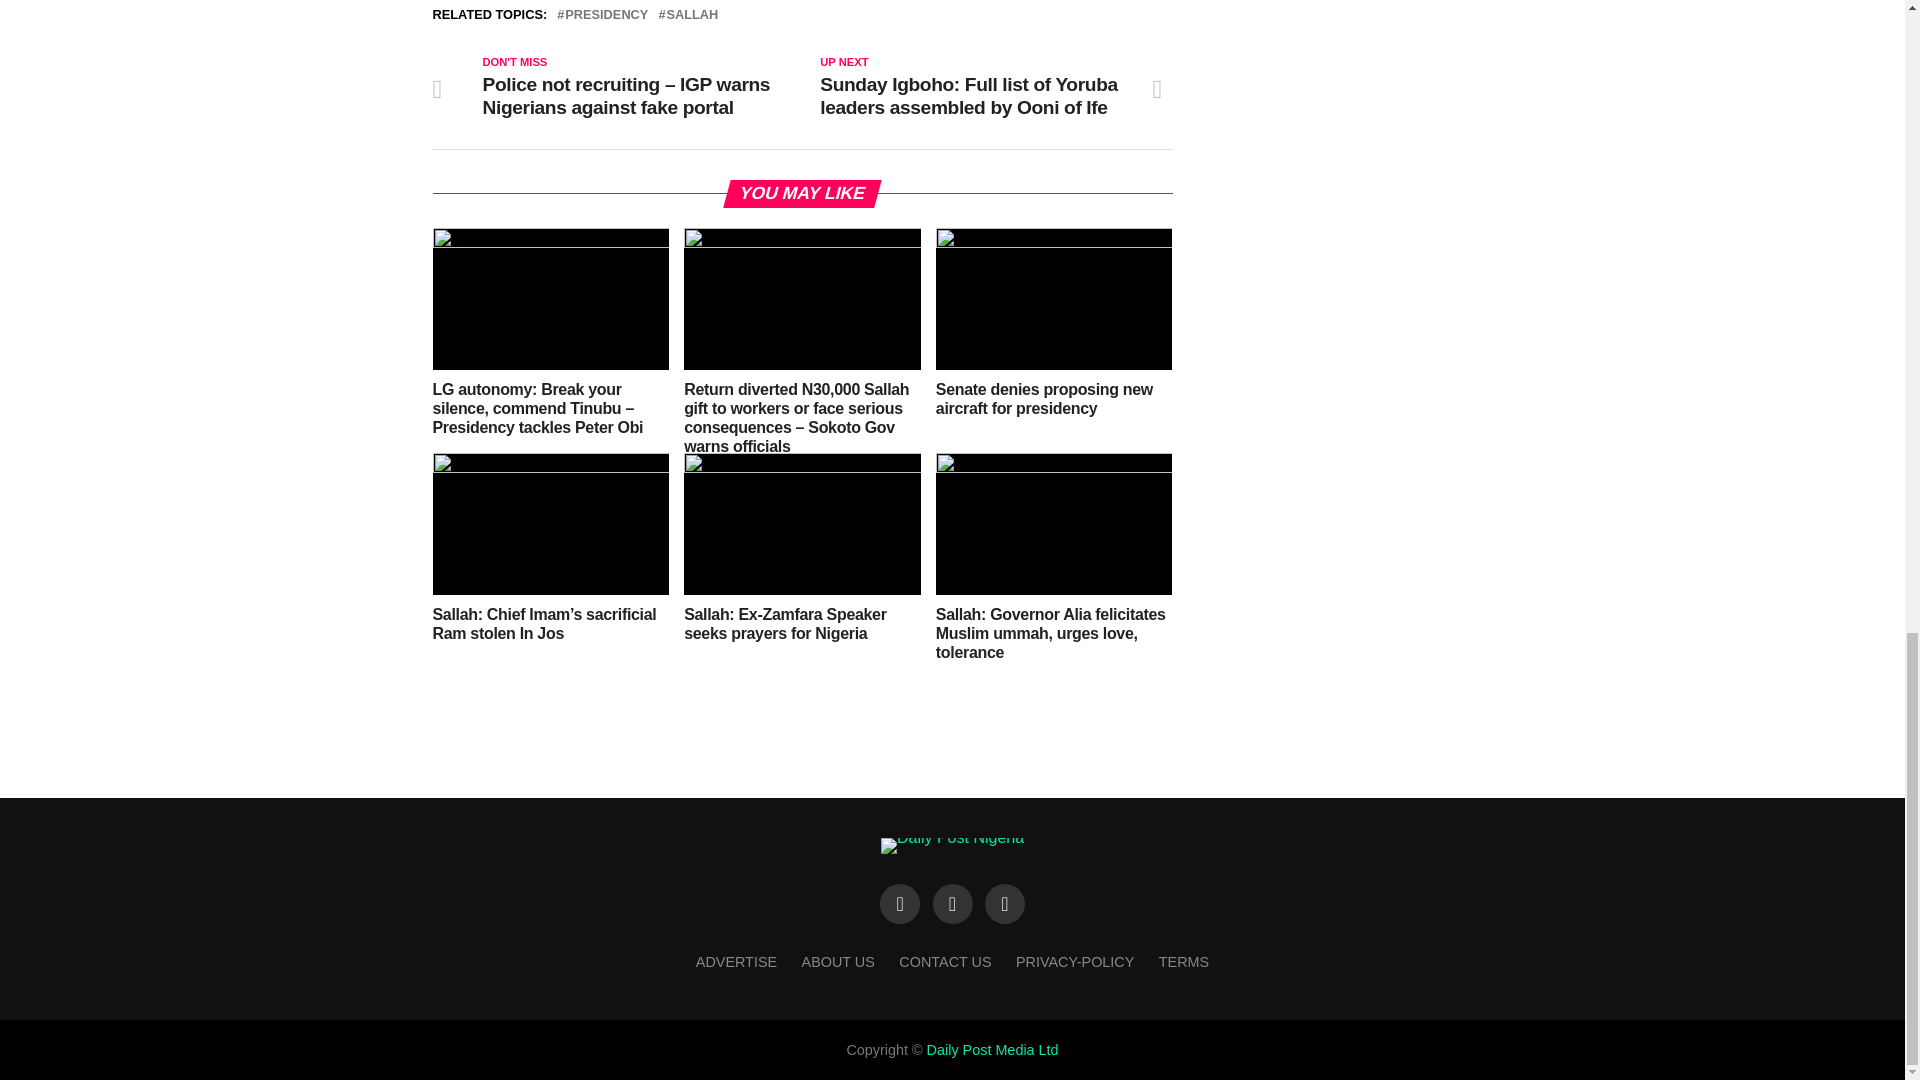 This screenshot has height=1080, width=1920. I want to click on ABOUT US, so click(838, 961).